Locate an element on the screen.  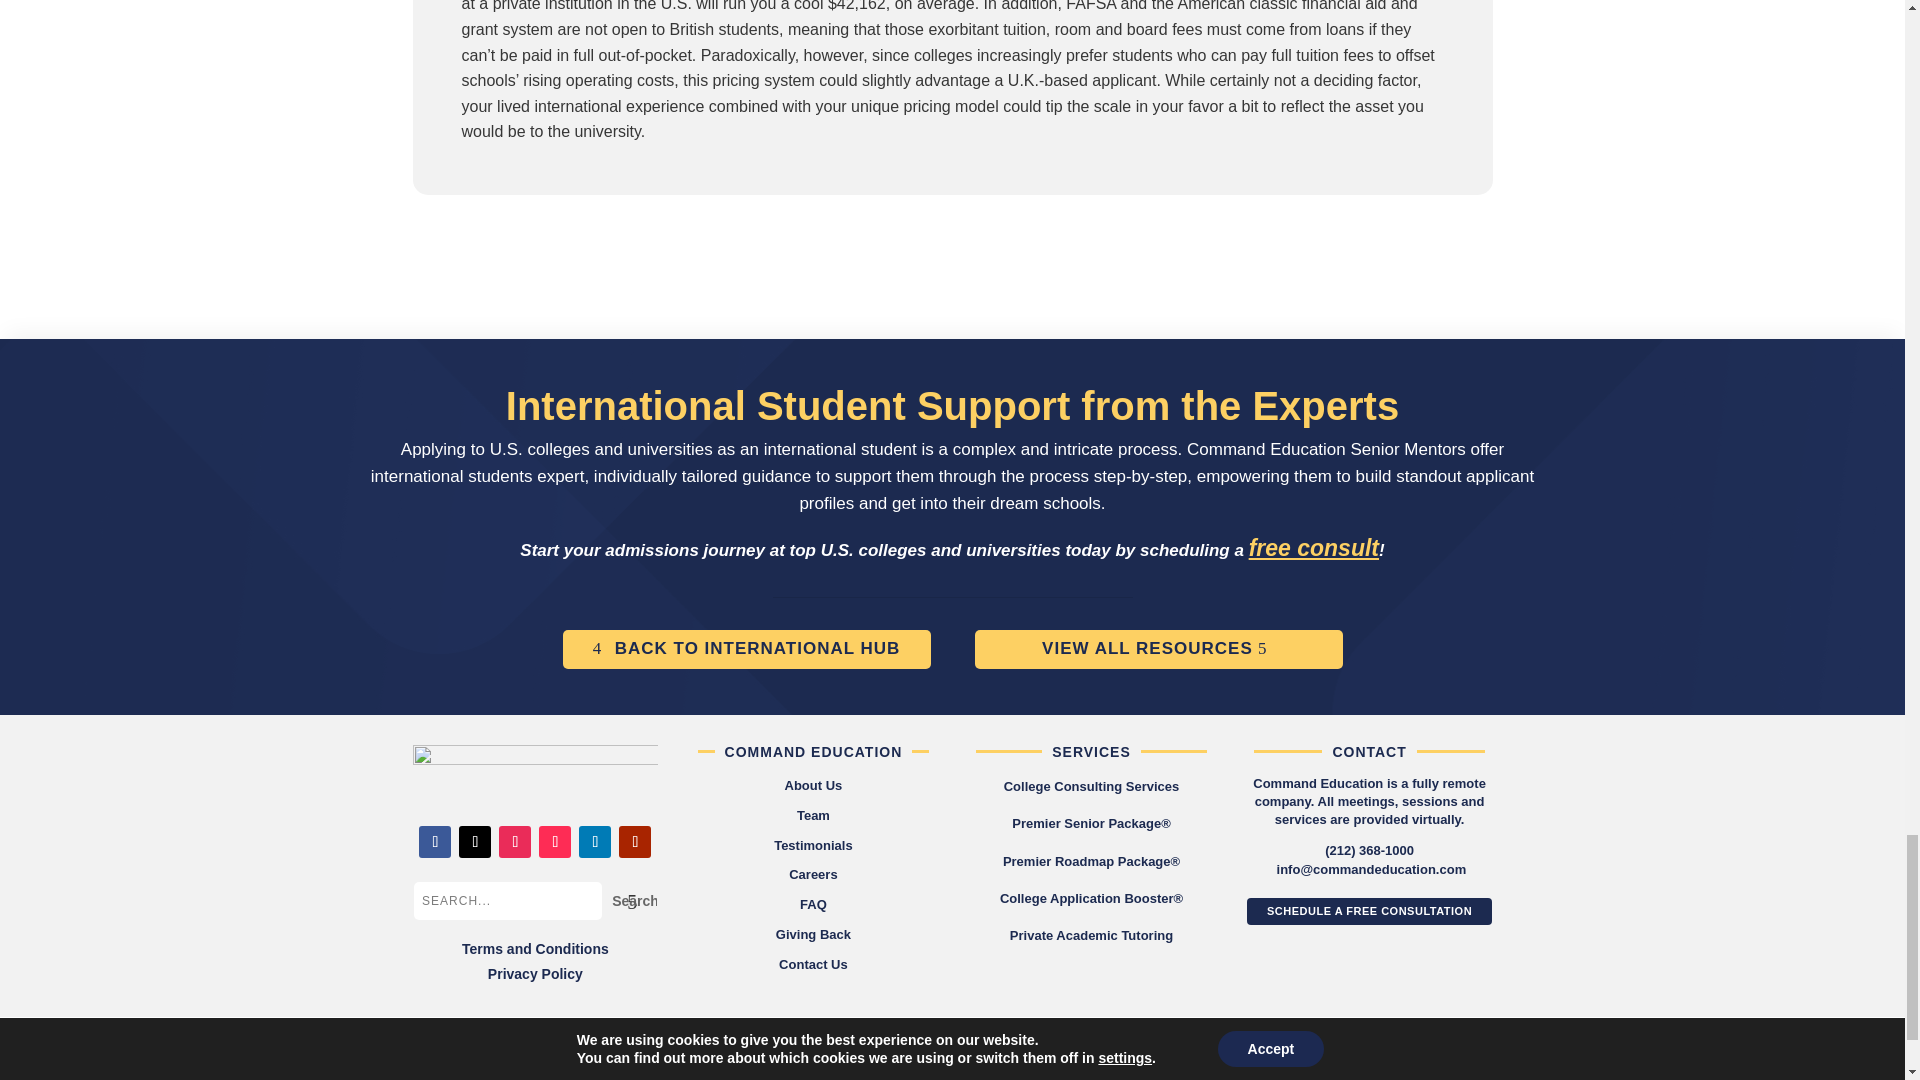
Follow on TikTok is located at coordinates (554, 842).